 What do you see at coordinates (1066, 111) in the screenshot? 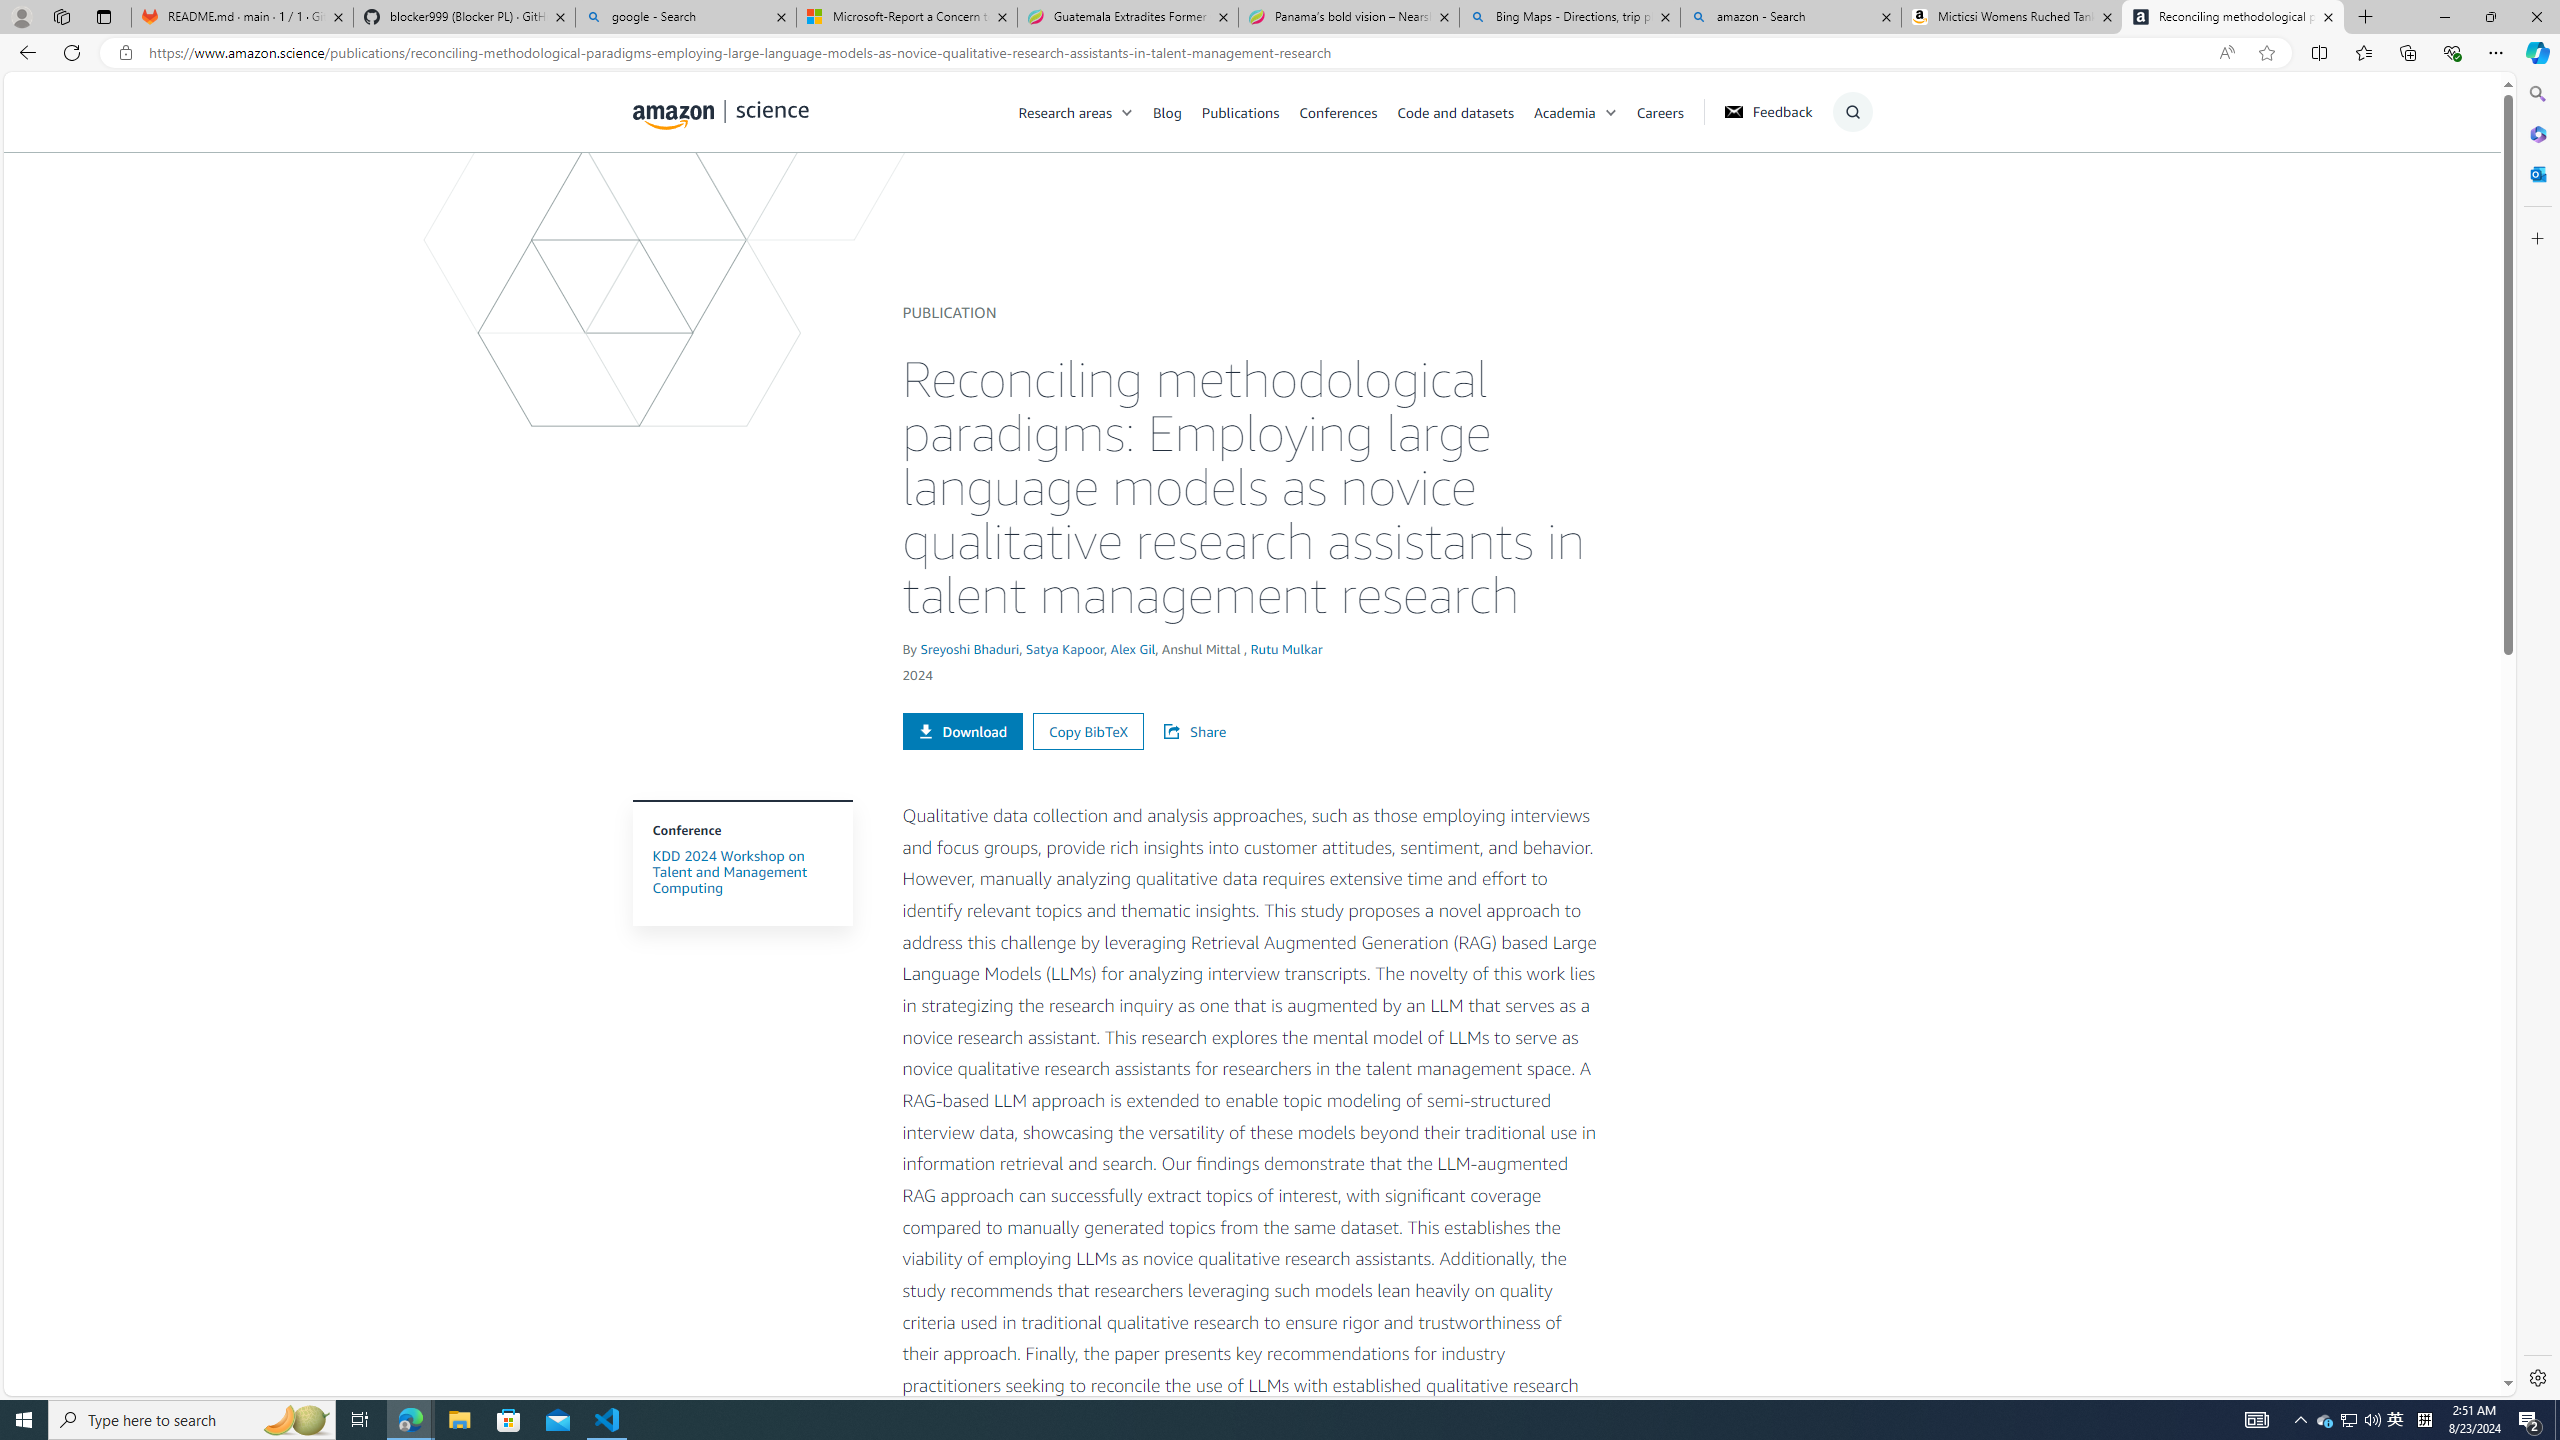
I see `Research areas` at bounding box center [1066, 111].